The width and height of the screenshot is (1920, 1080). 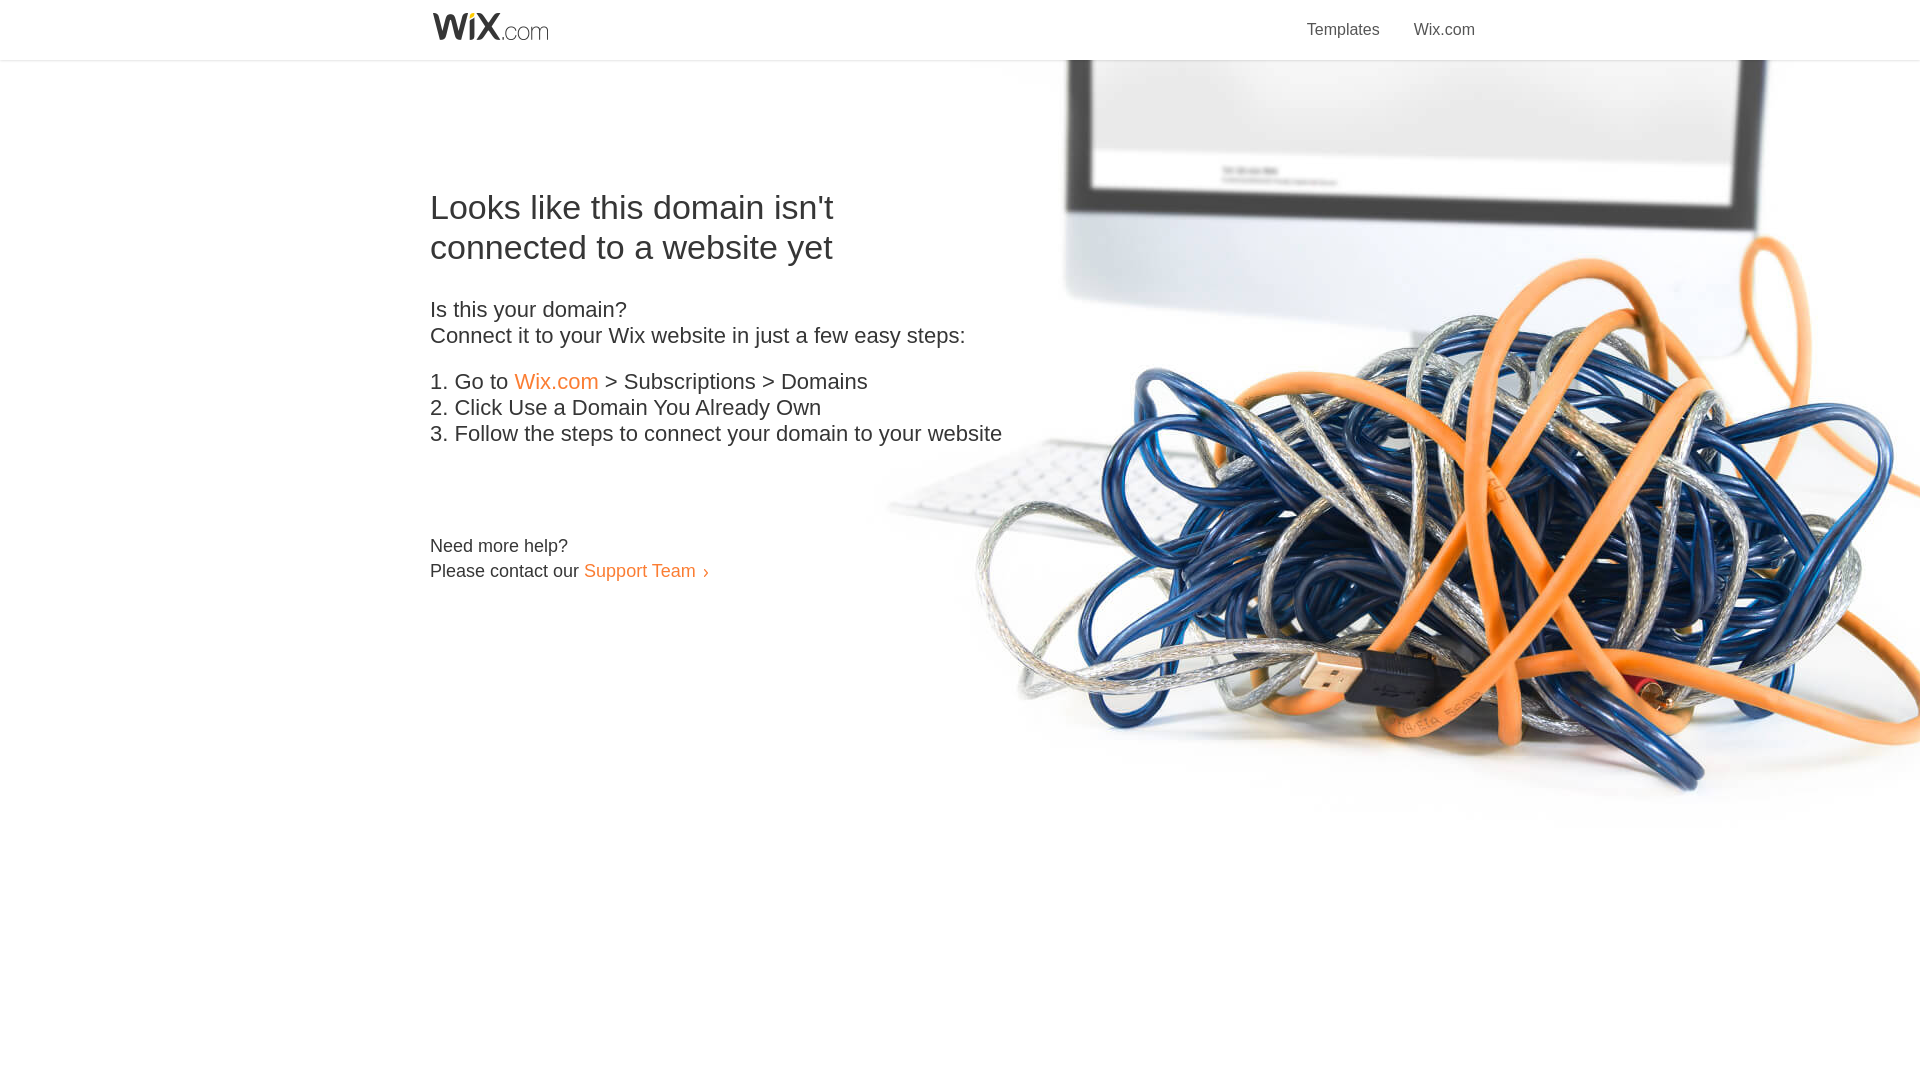 I want to click on Wix.com, so click(x=1444, y=18).